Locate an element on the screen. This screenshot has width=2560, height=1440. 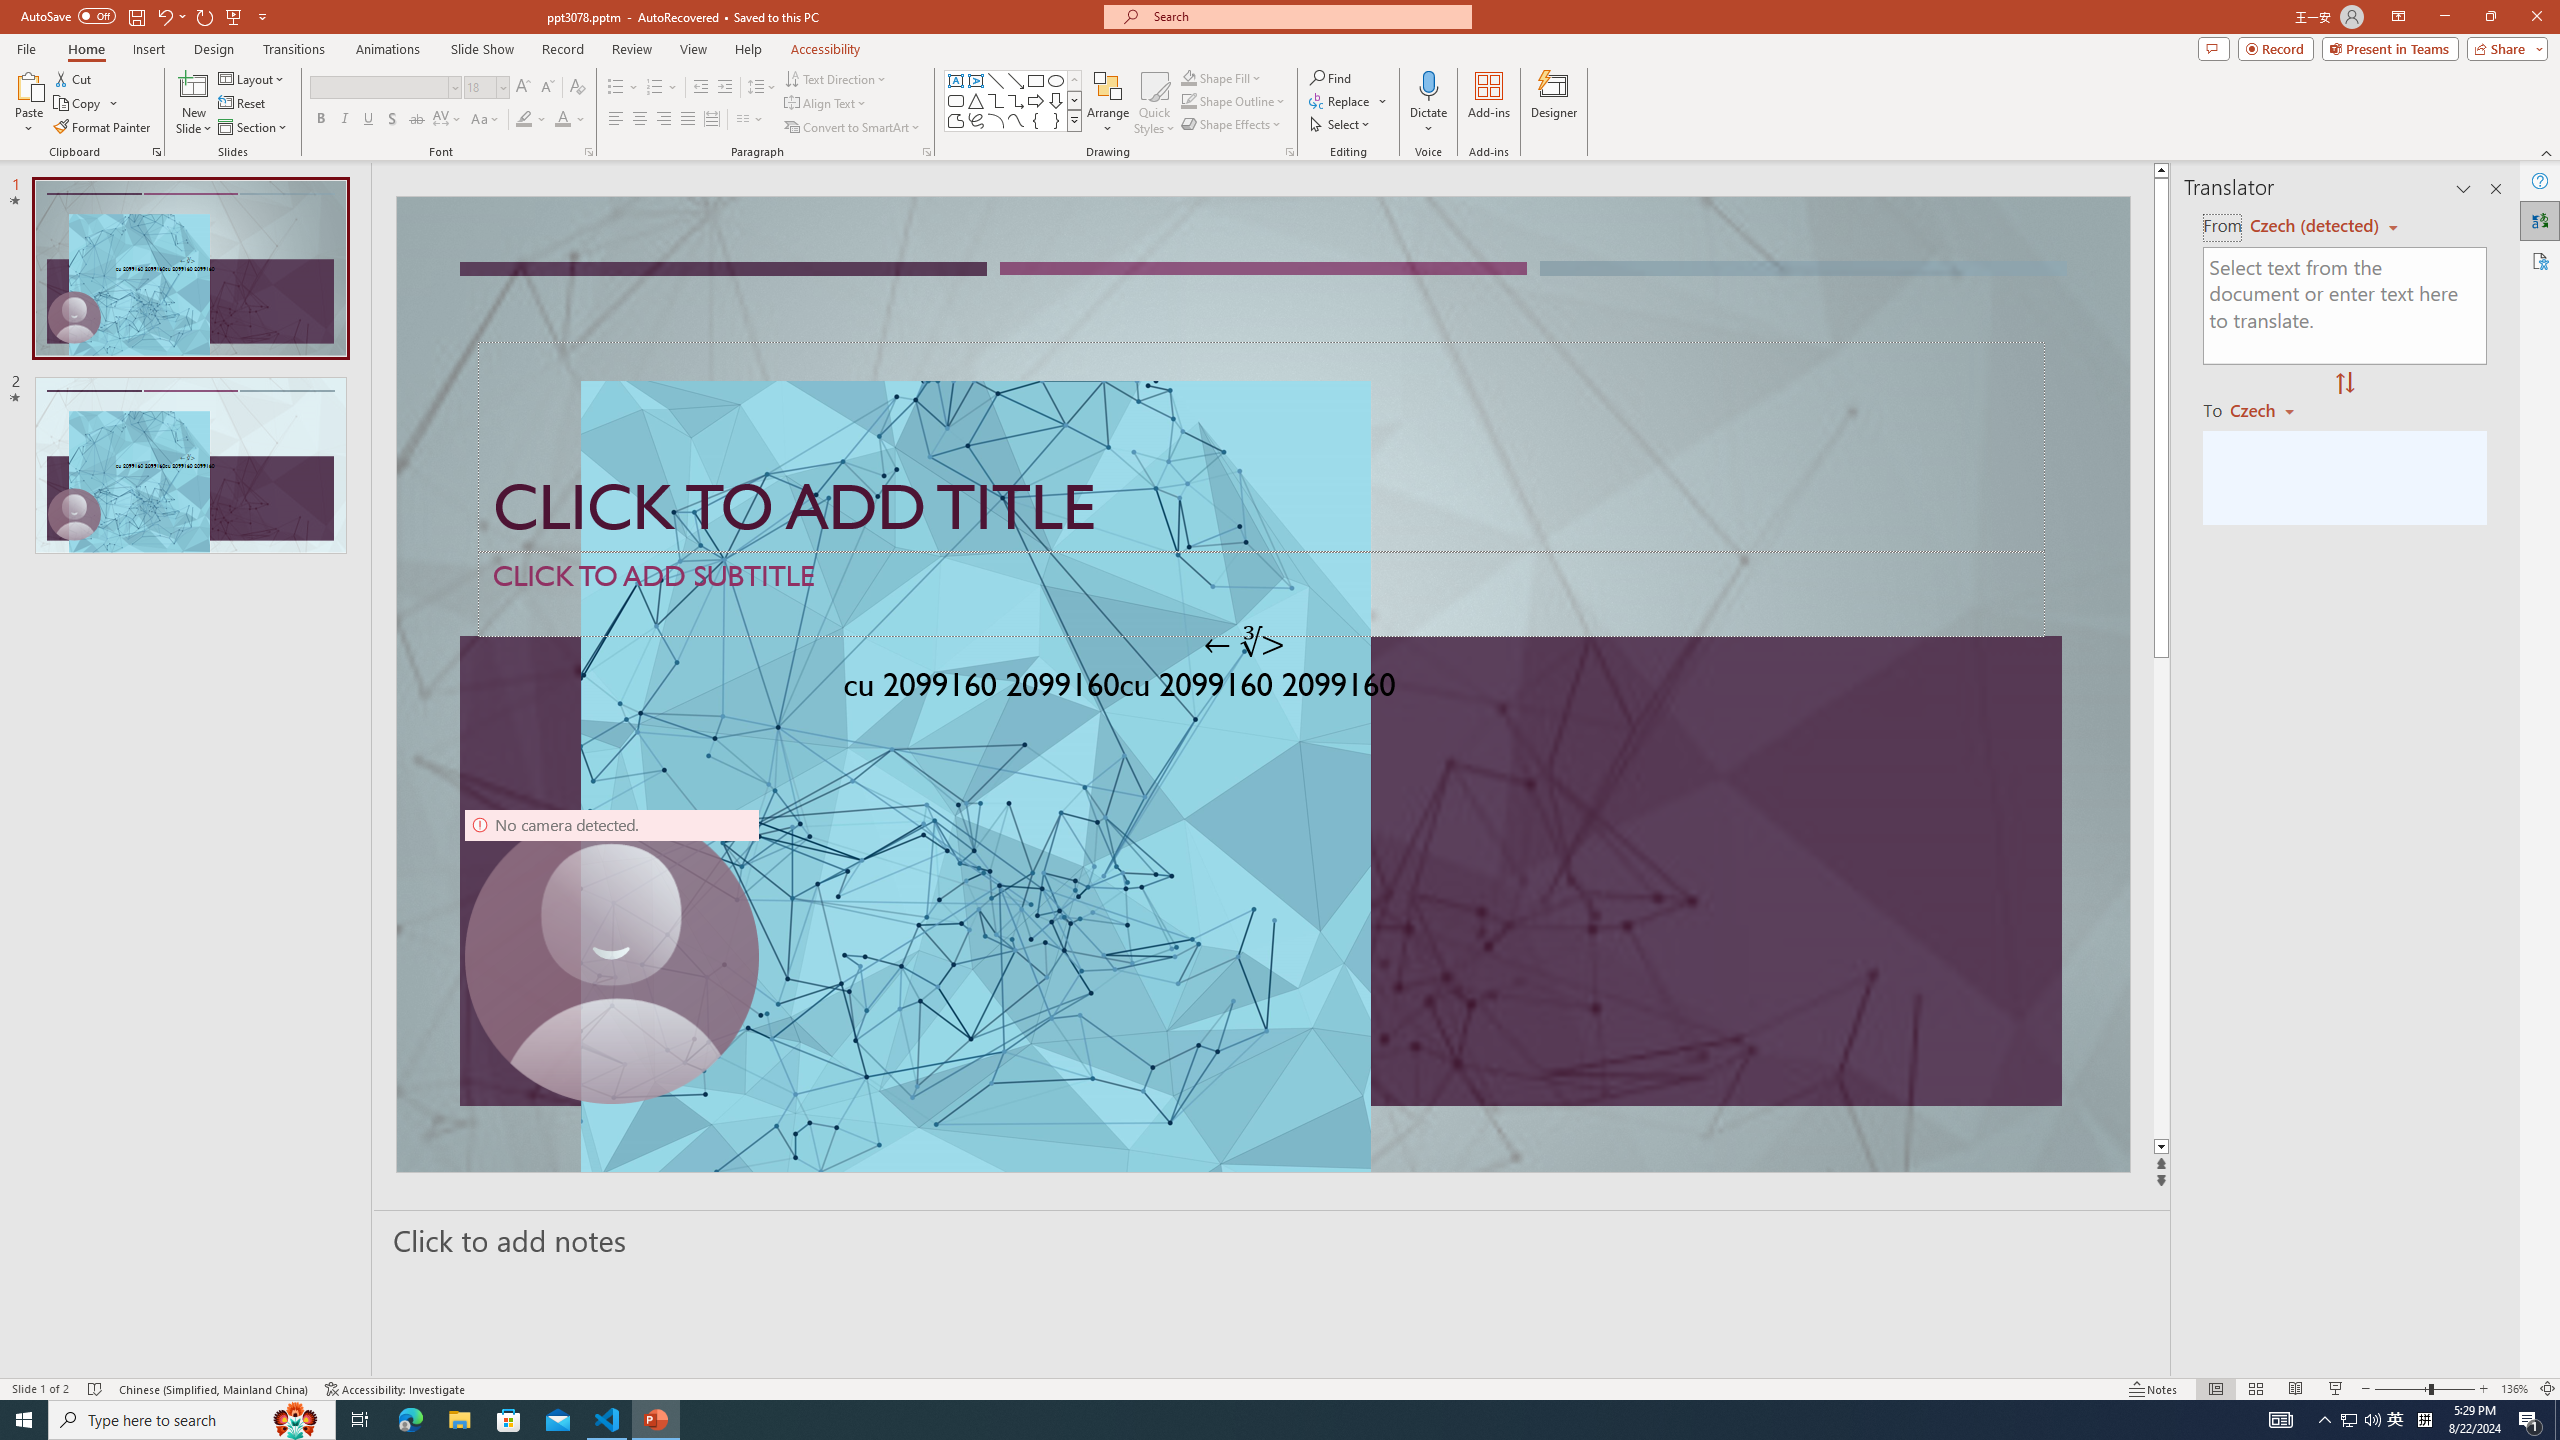
Justify is located at coordinates (686, 120).